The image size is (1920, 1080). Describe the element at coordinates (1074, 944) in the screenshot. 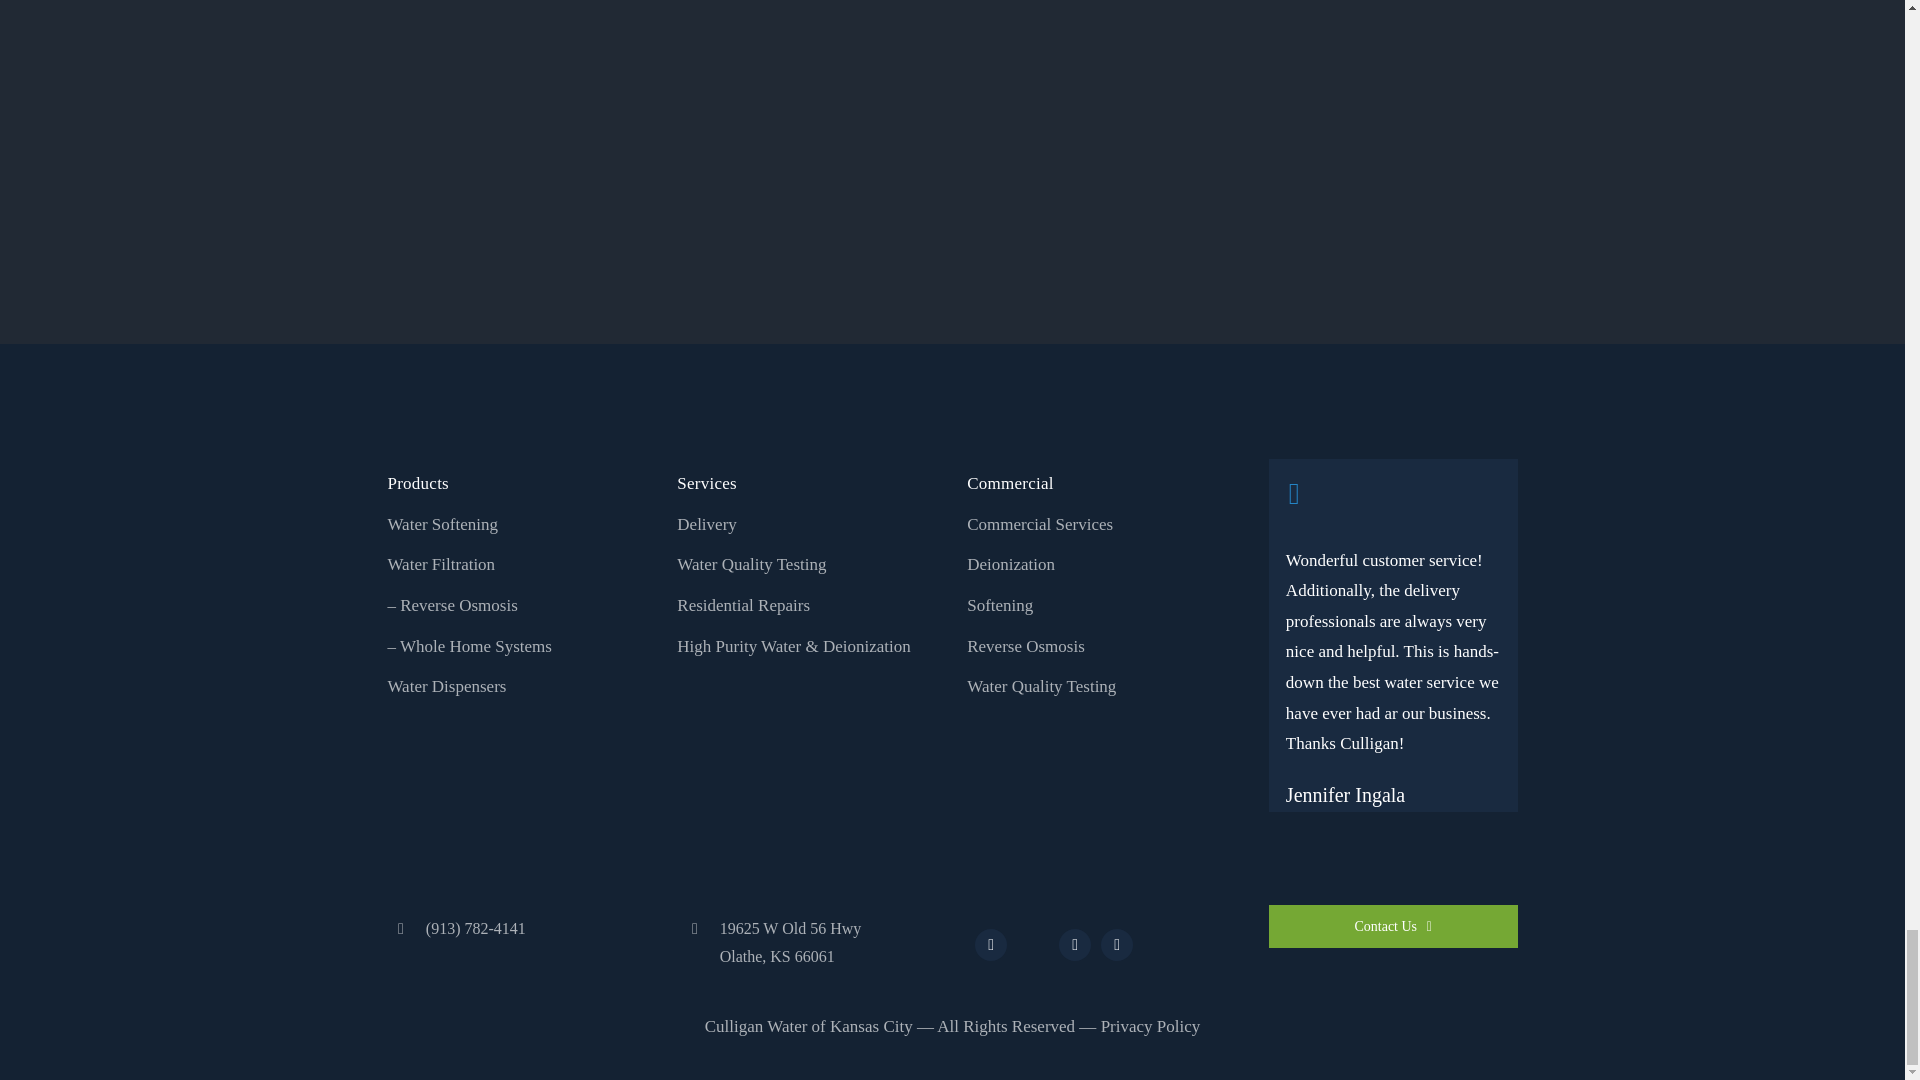

I see `Instagram` at that location.